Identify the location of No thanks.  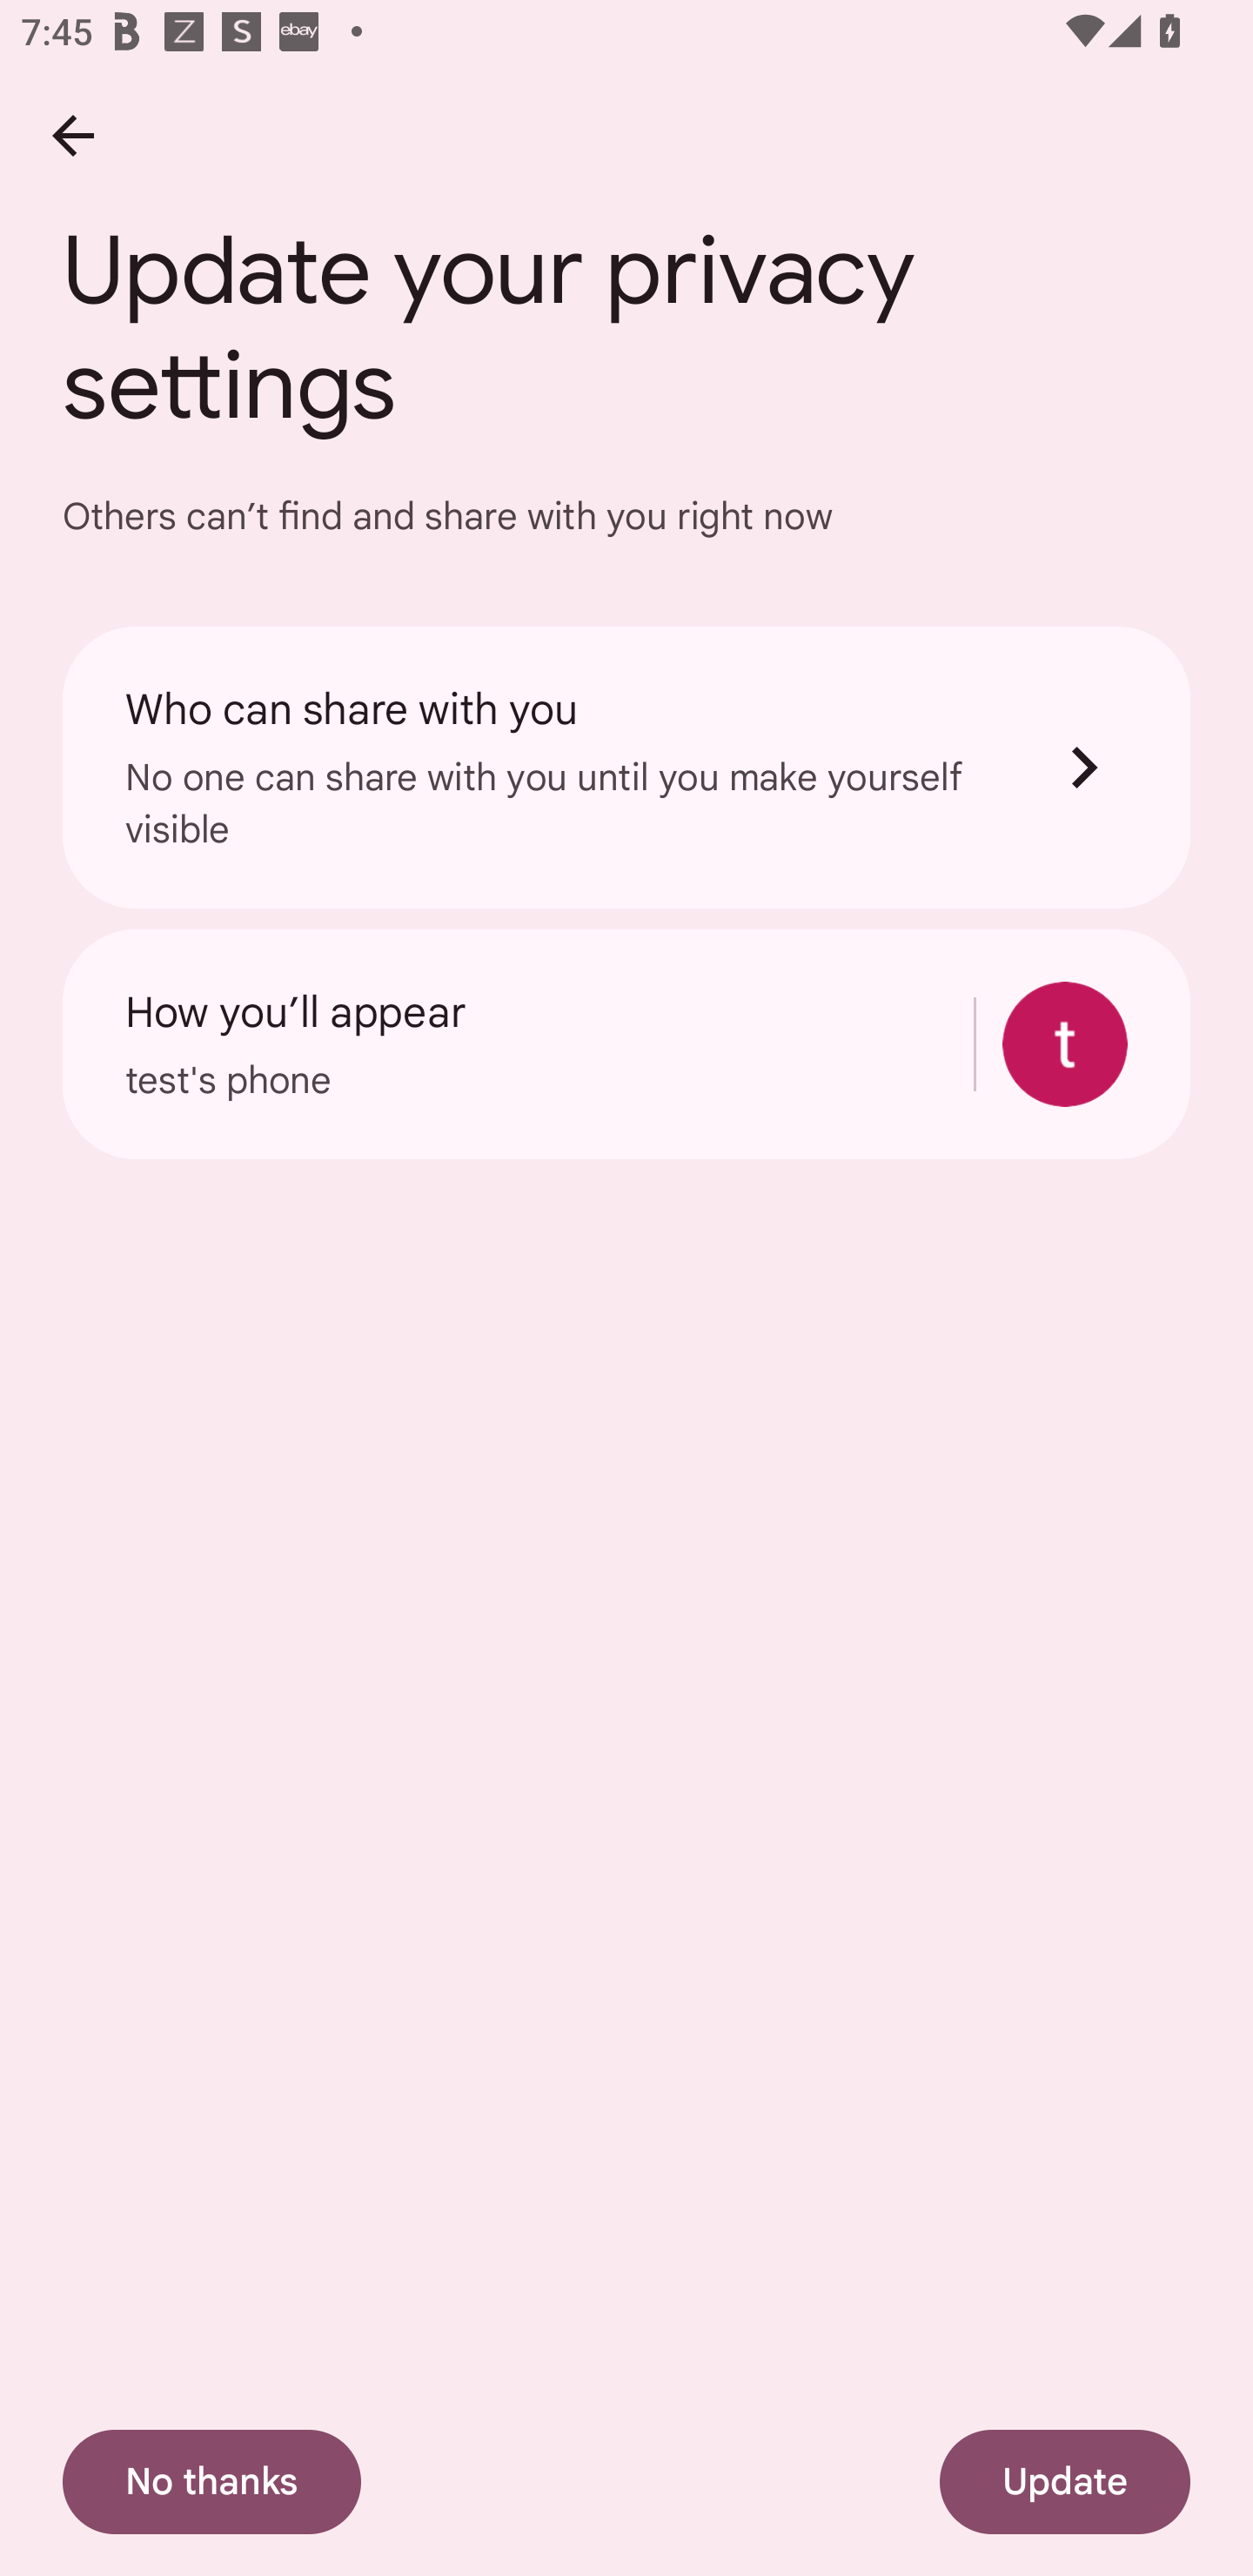
(211, 2482).